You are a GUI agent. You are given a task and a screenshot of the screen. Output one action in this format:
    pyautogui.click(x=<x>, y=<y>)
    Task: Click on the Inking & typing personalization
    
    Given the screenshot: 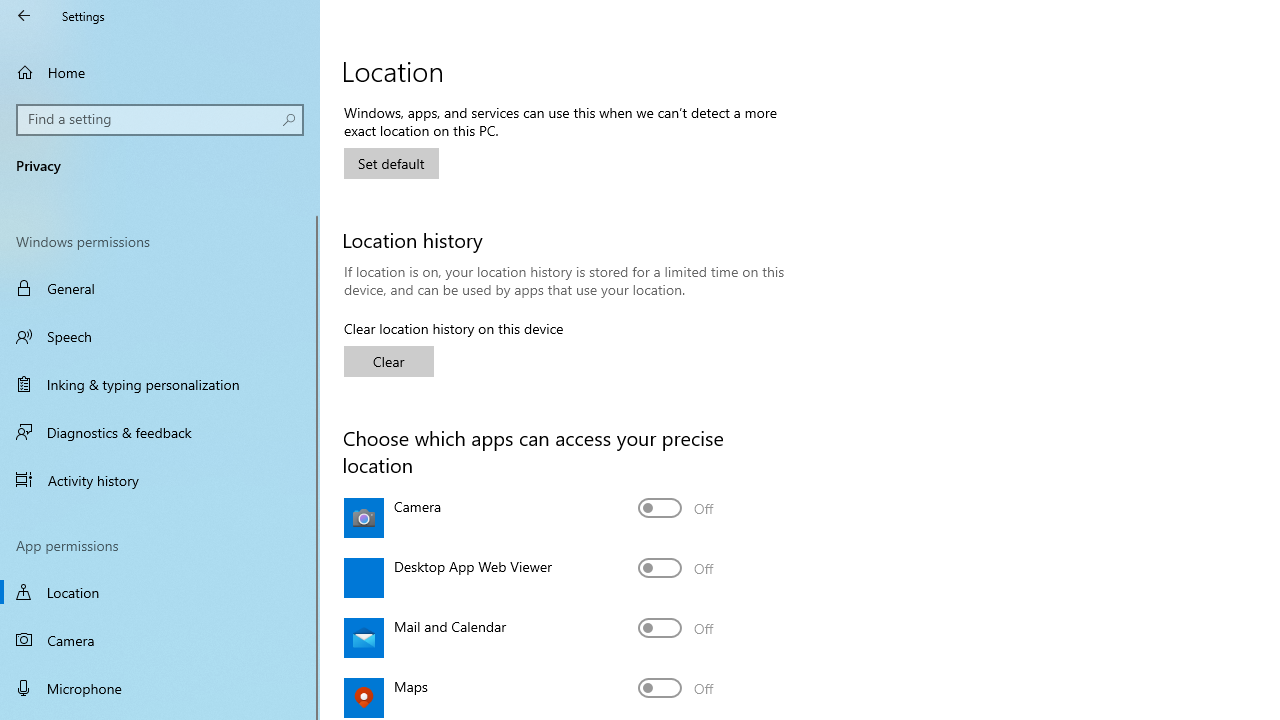 What is the action you would take?
    pyautogui.click(x=160, y=384)
    